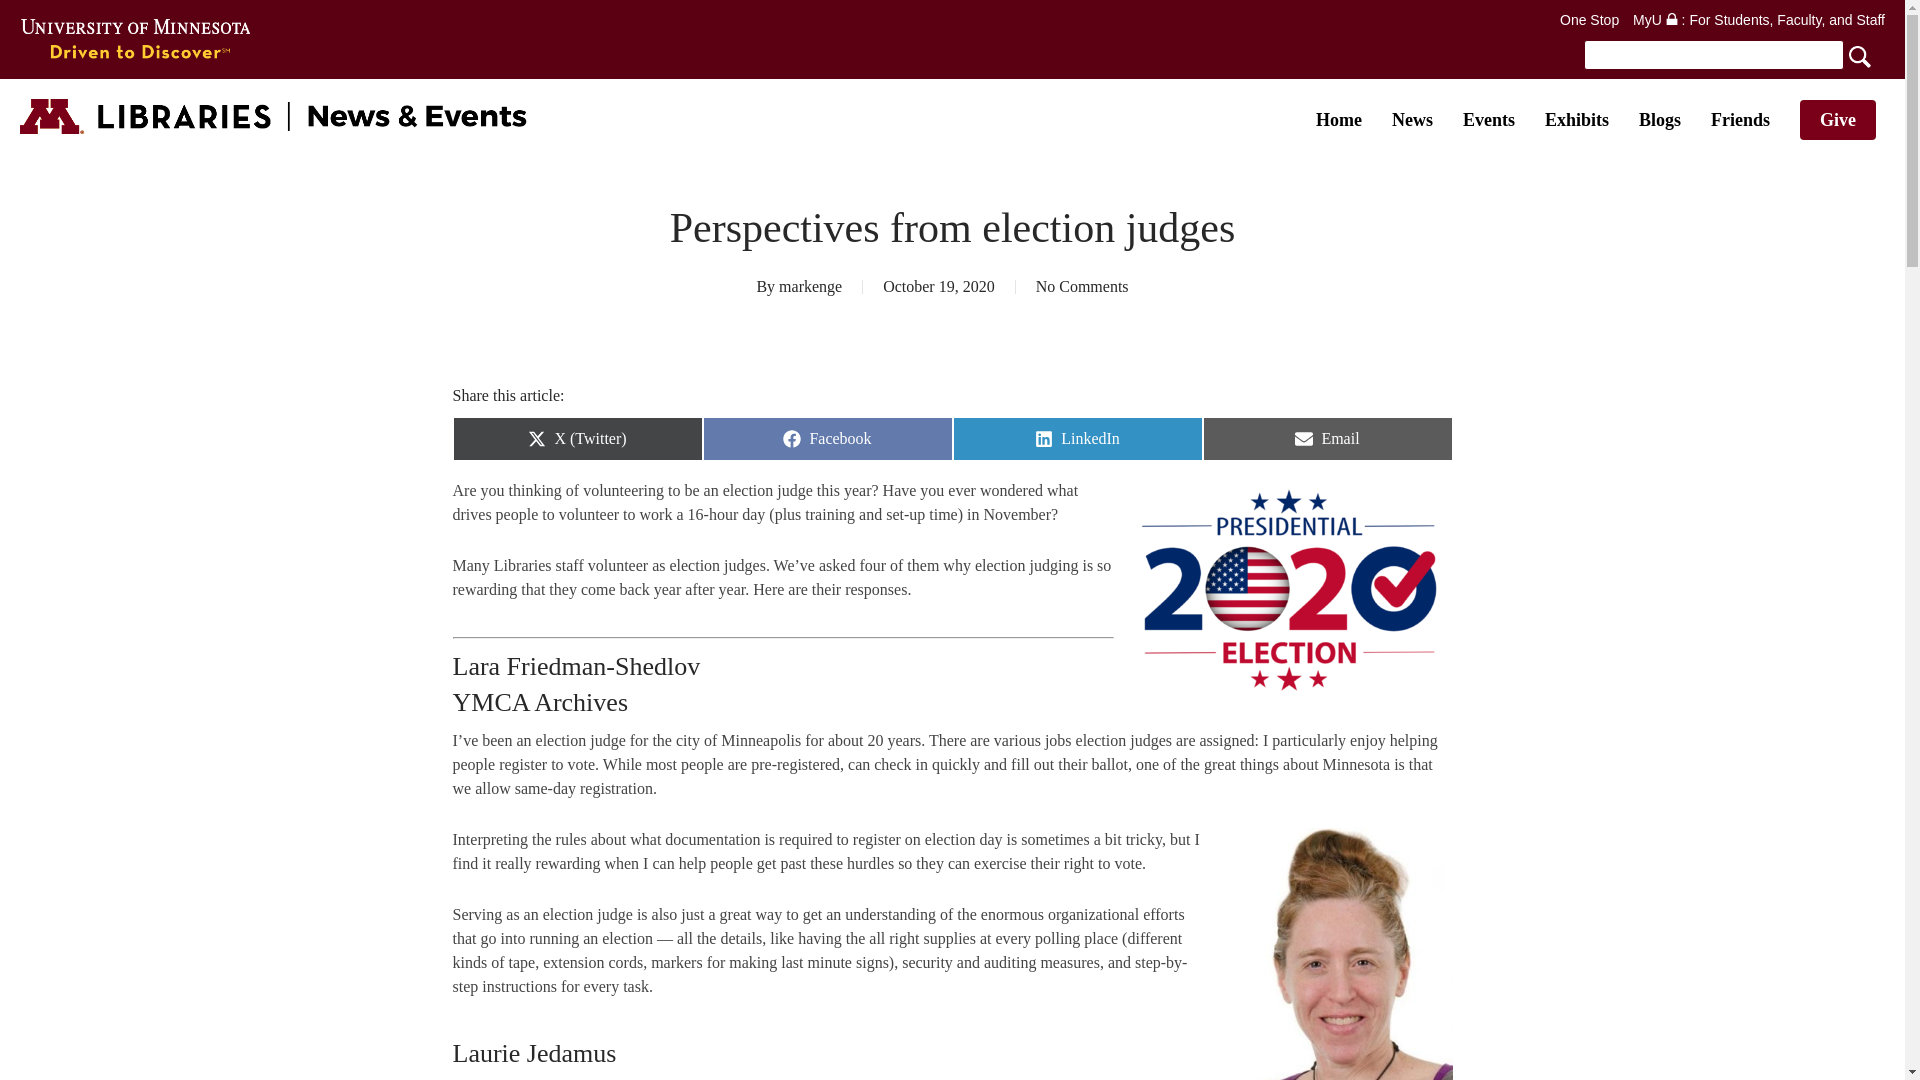 This screenshot has width=1920, height=1080. Describe the element at coordinates (1732, 54) in the screenshot. I see `Search` at that location.